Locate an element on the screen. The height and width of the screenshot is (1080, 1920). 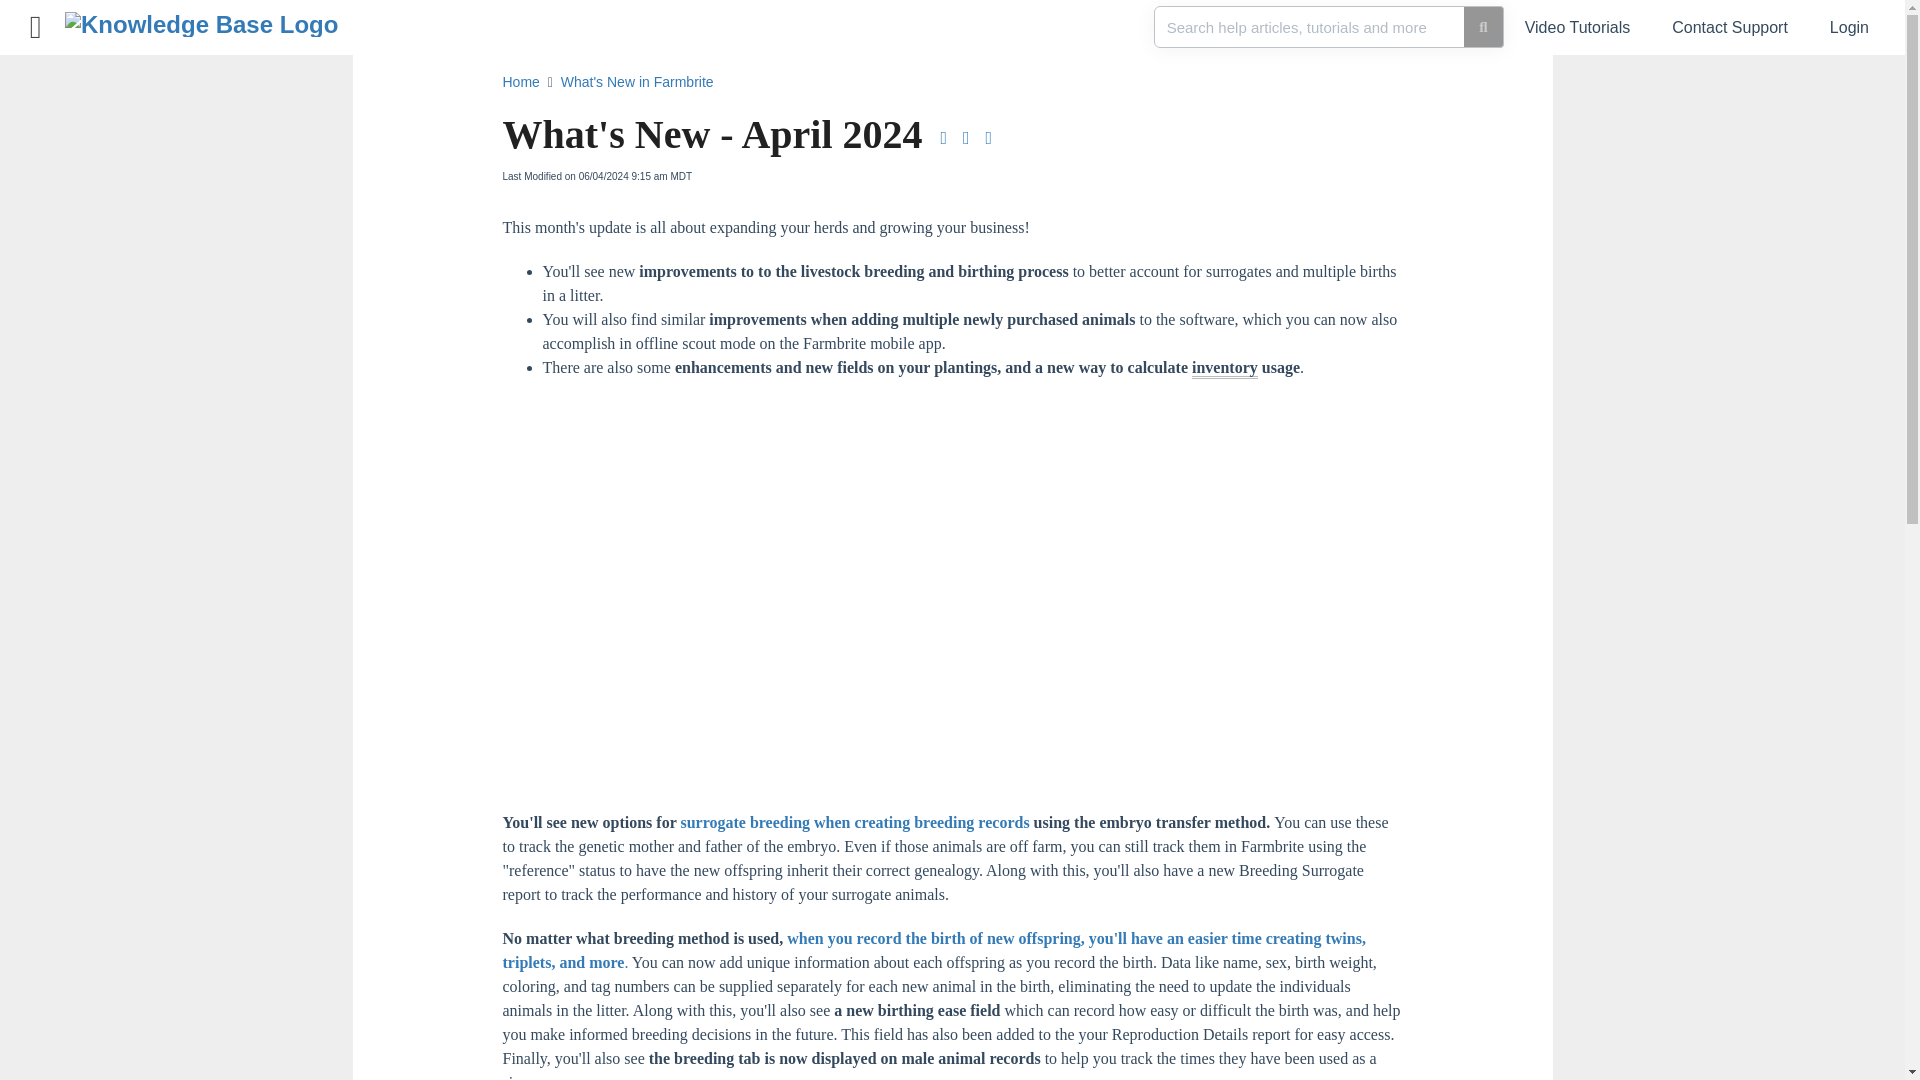
Download PDF is located at coordinates (942, 138).